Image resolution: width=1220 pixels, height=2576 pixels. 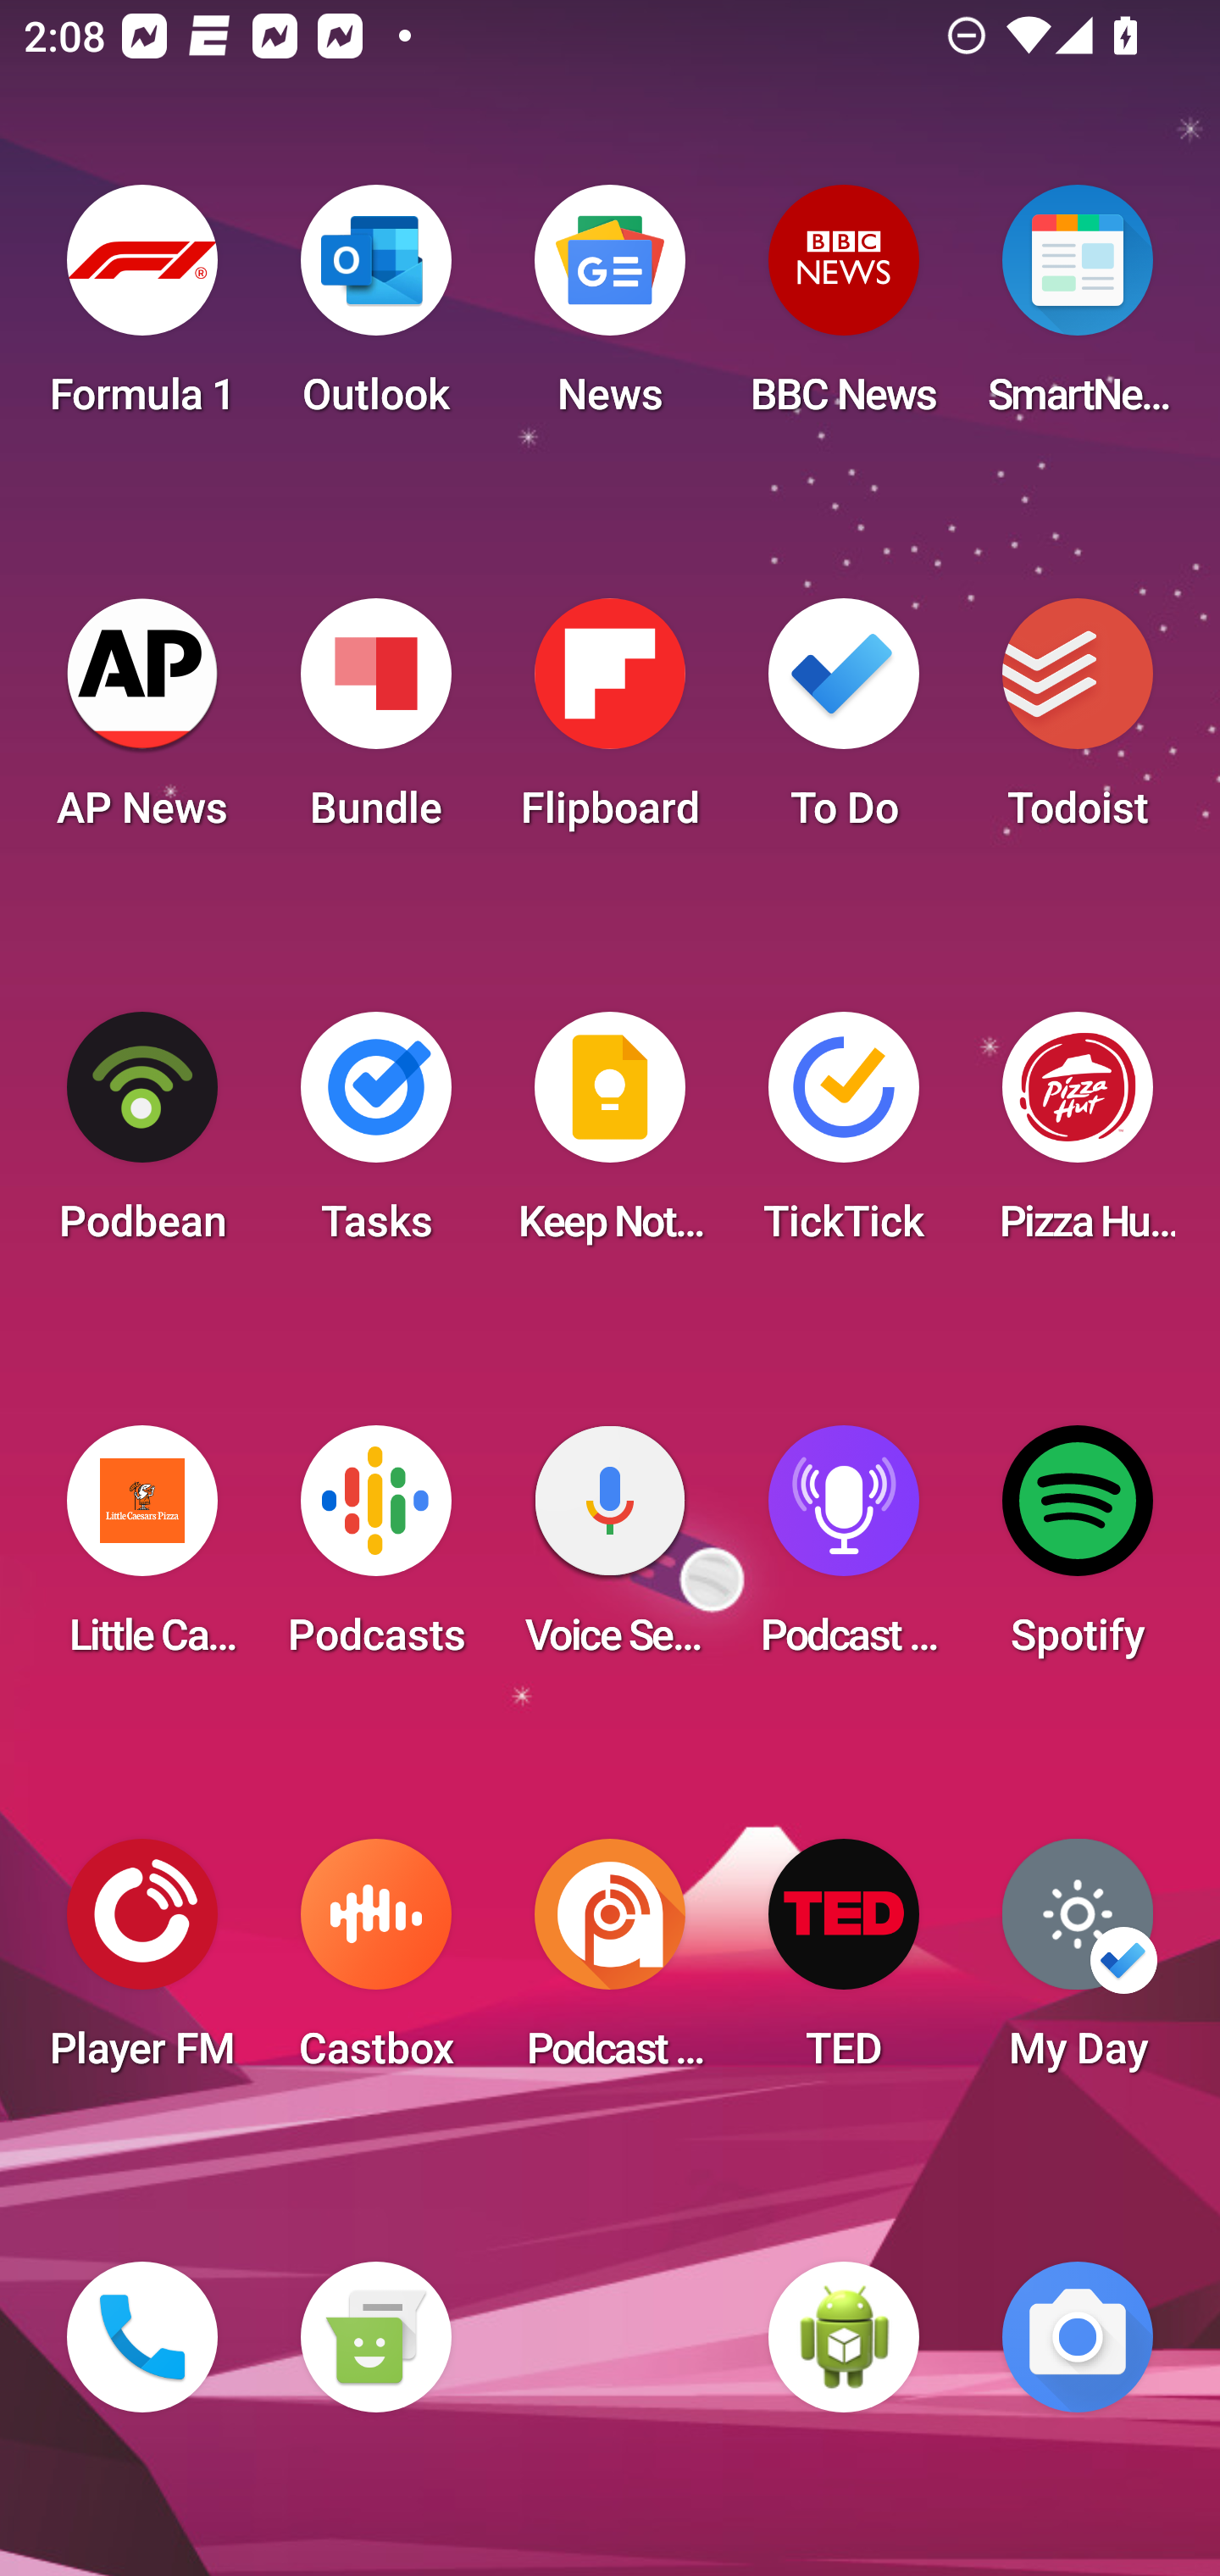 What do you see at coordinates (844, 310) in the screenshot?
I see `BBC News` at bounding box center [844, 310].